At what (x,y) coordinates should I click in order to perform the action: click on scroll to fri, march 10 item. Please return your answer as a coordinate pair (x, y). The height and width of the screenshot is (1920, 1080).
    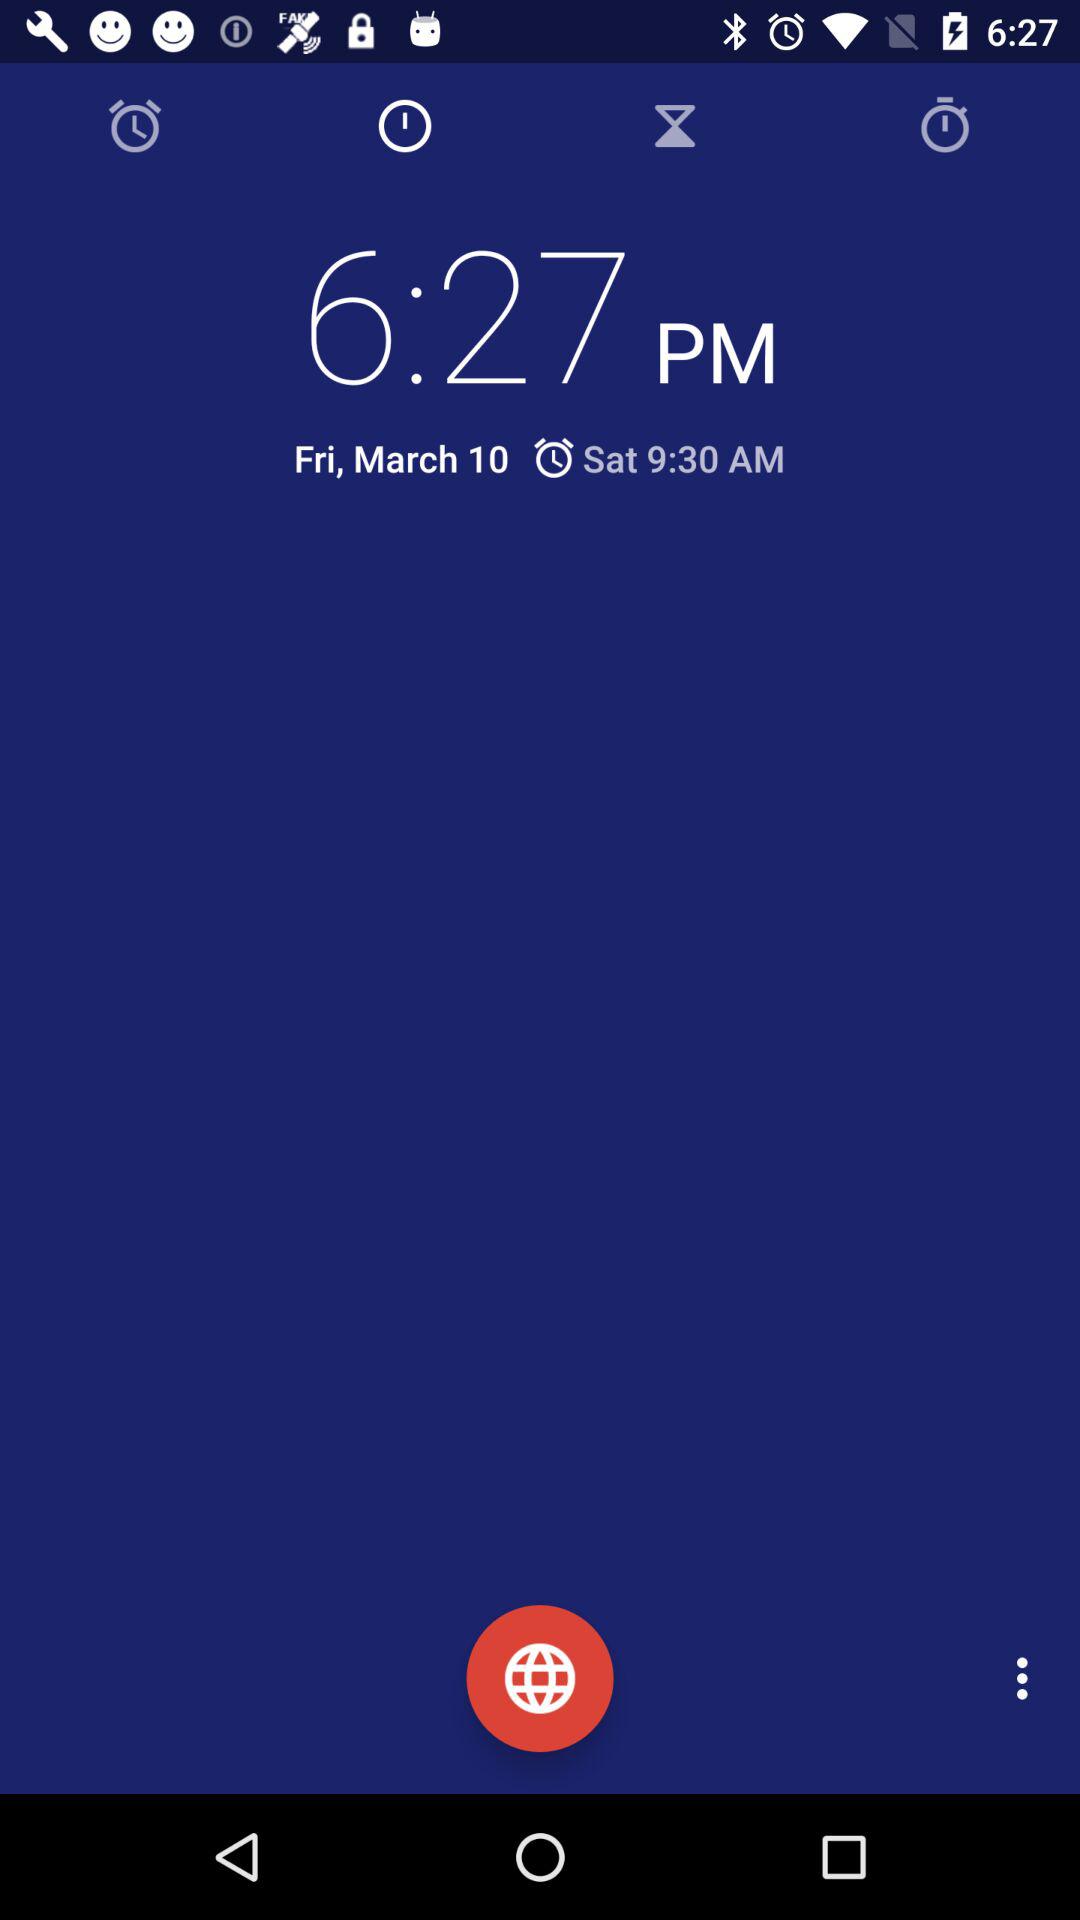
    Looking at the image, I should click on (401, 458).